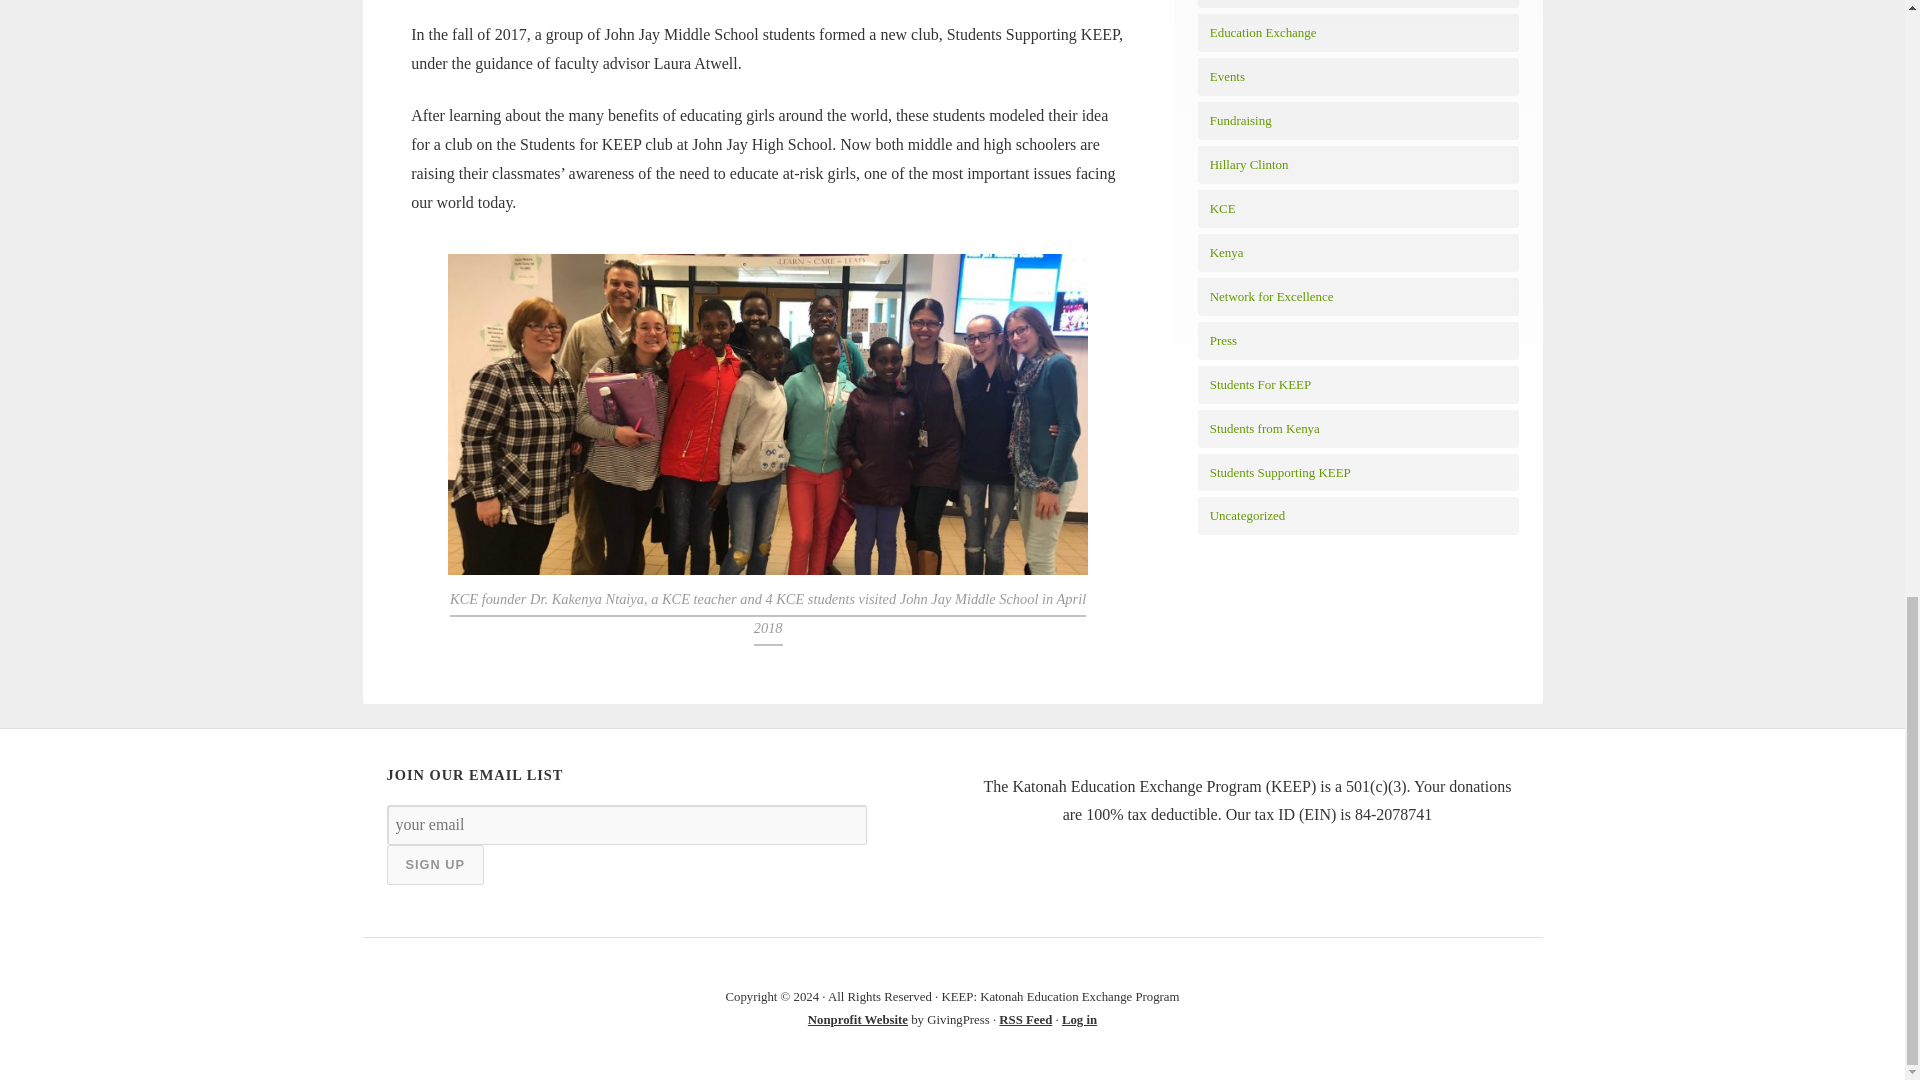  Describe the element at coordinates (1078, 1020) in the screenshot. I see `Log in` at that location.